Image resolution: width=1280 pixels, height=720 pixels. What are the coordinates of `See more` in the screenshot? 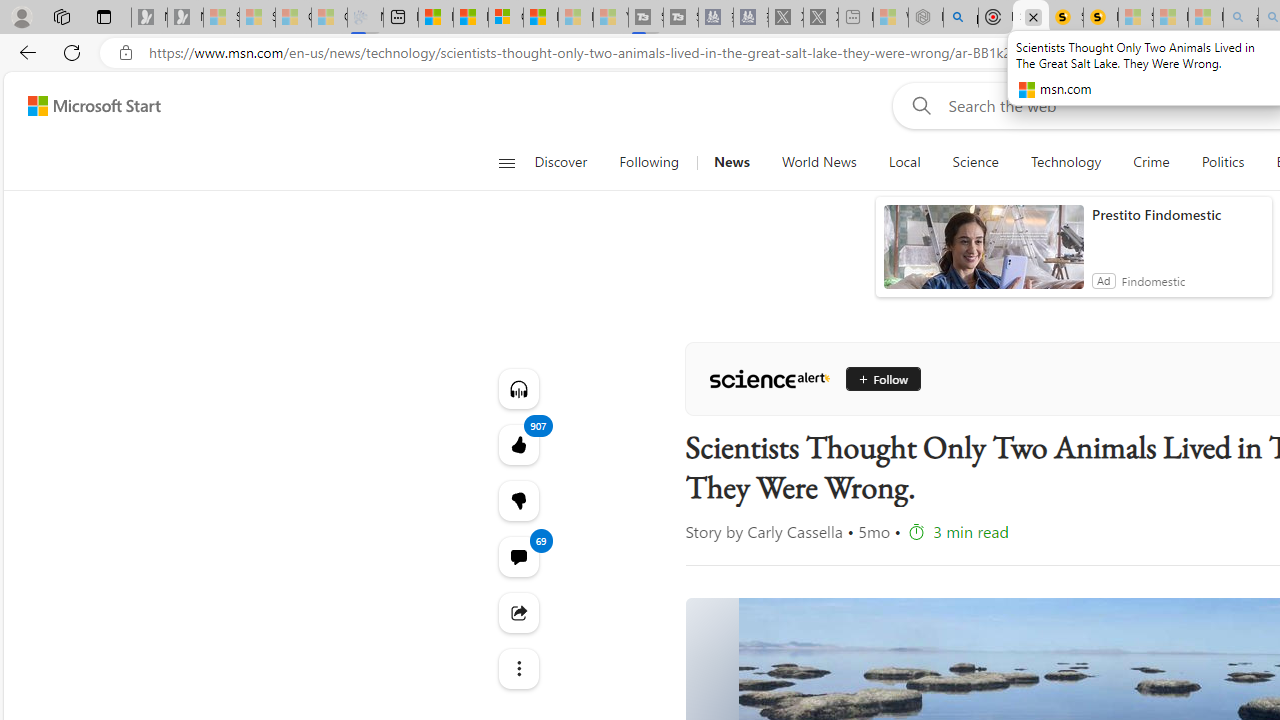 It's located at (518, 668).